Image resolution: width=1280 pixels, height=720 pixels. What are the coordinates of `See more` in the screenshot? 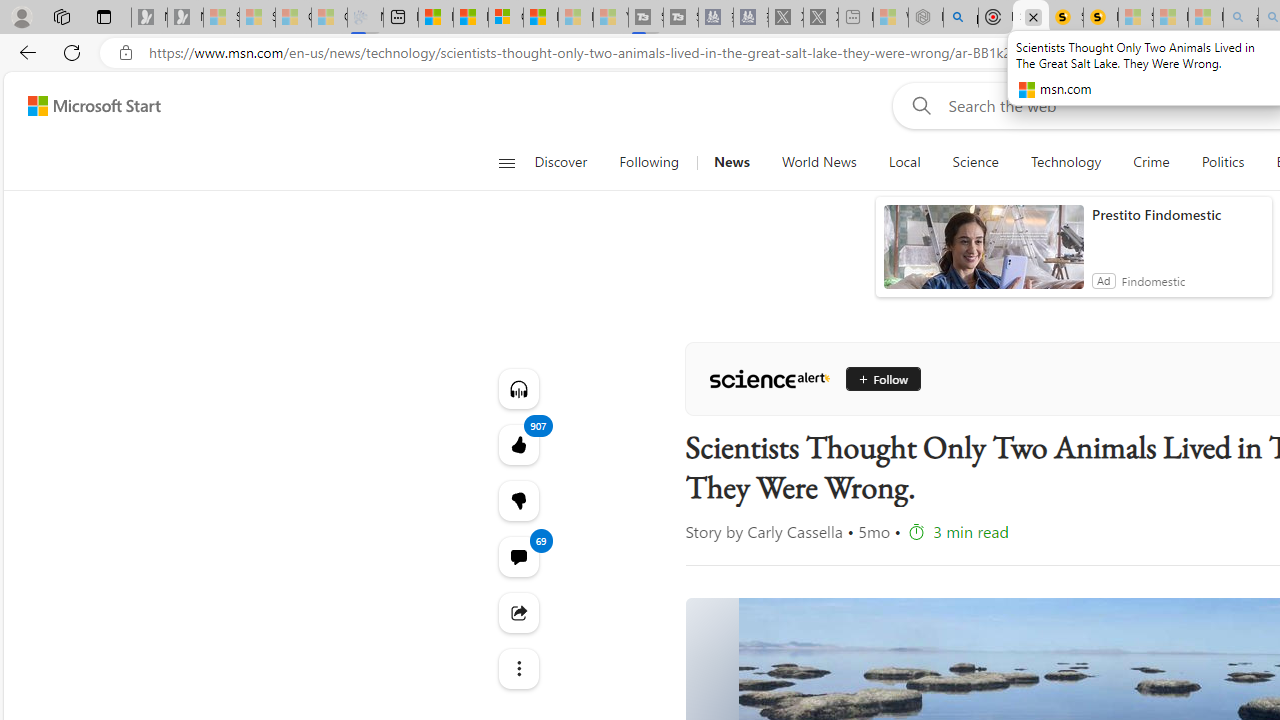 It's located at (518, 668).